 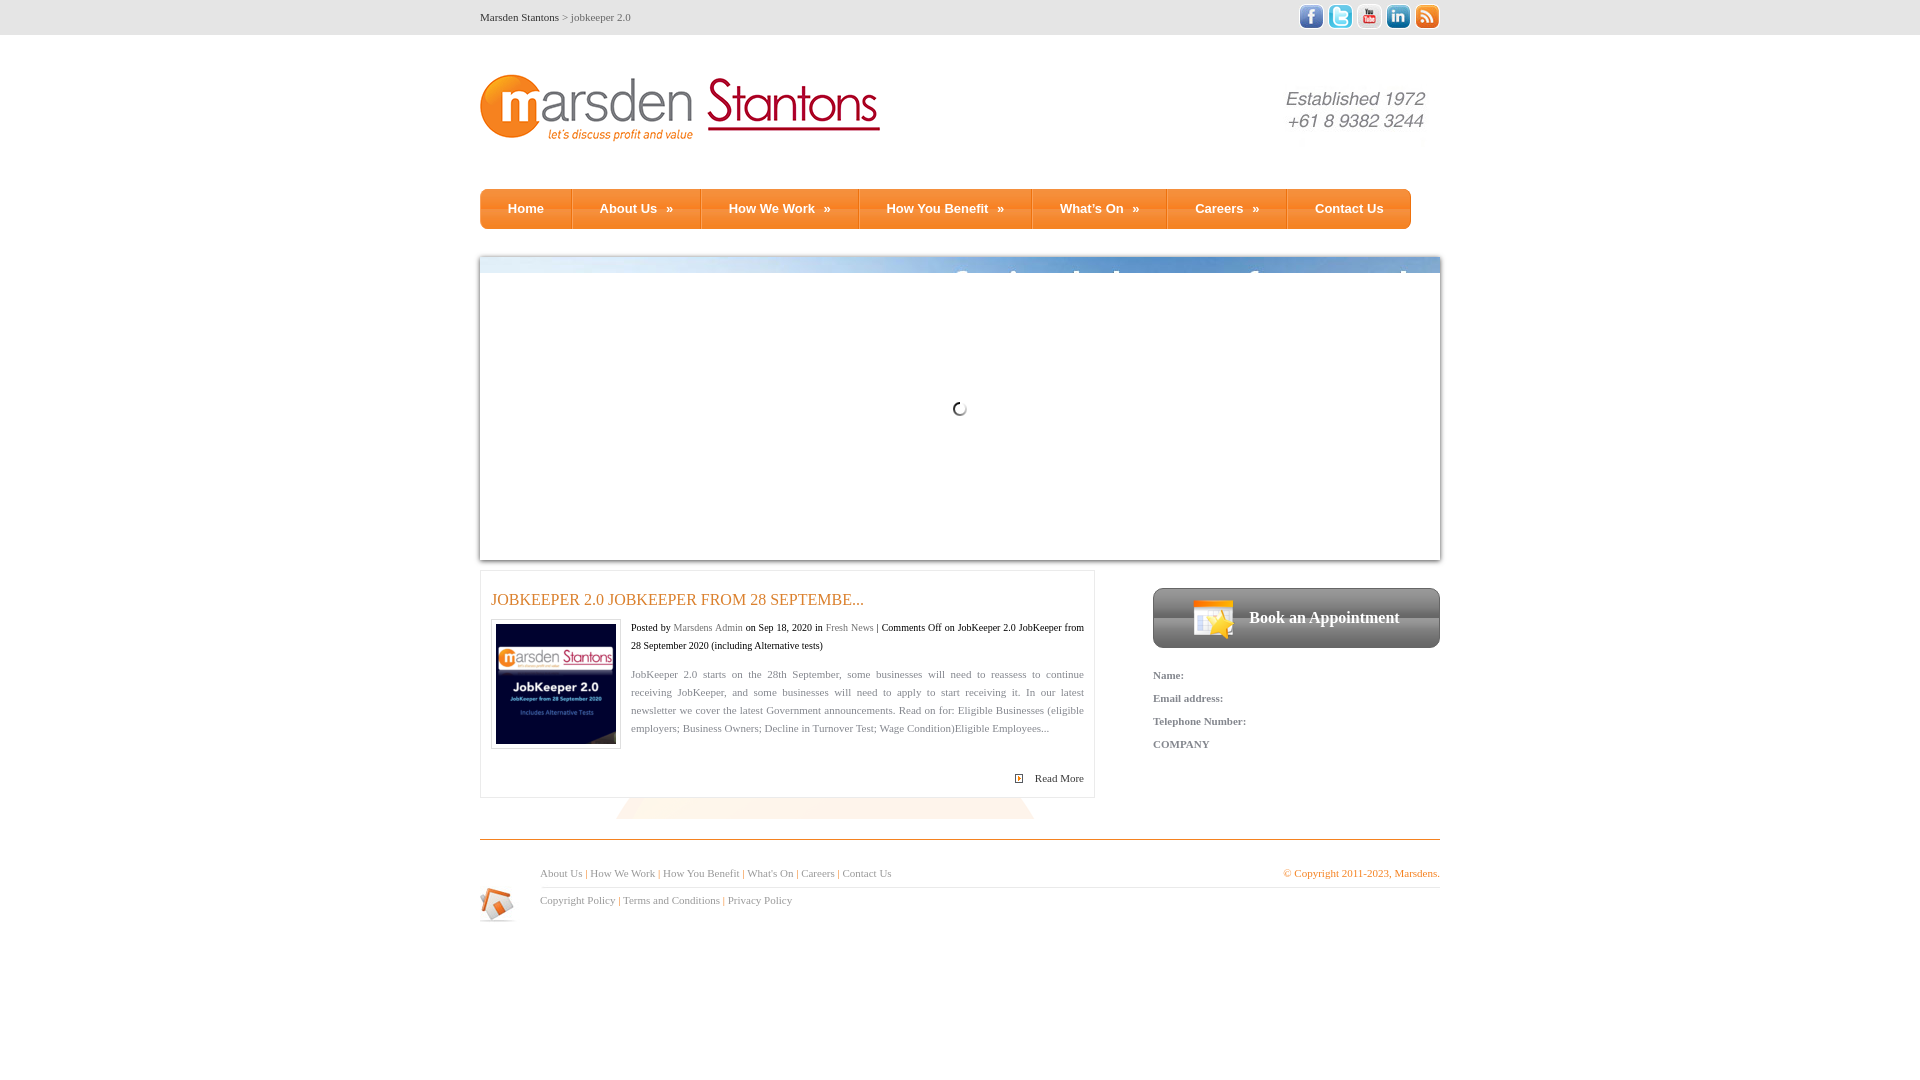 I want to click on 6, so click(x=671, y=509).